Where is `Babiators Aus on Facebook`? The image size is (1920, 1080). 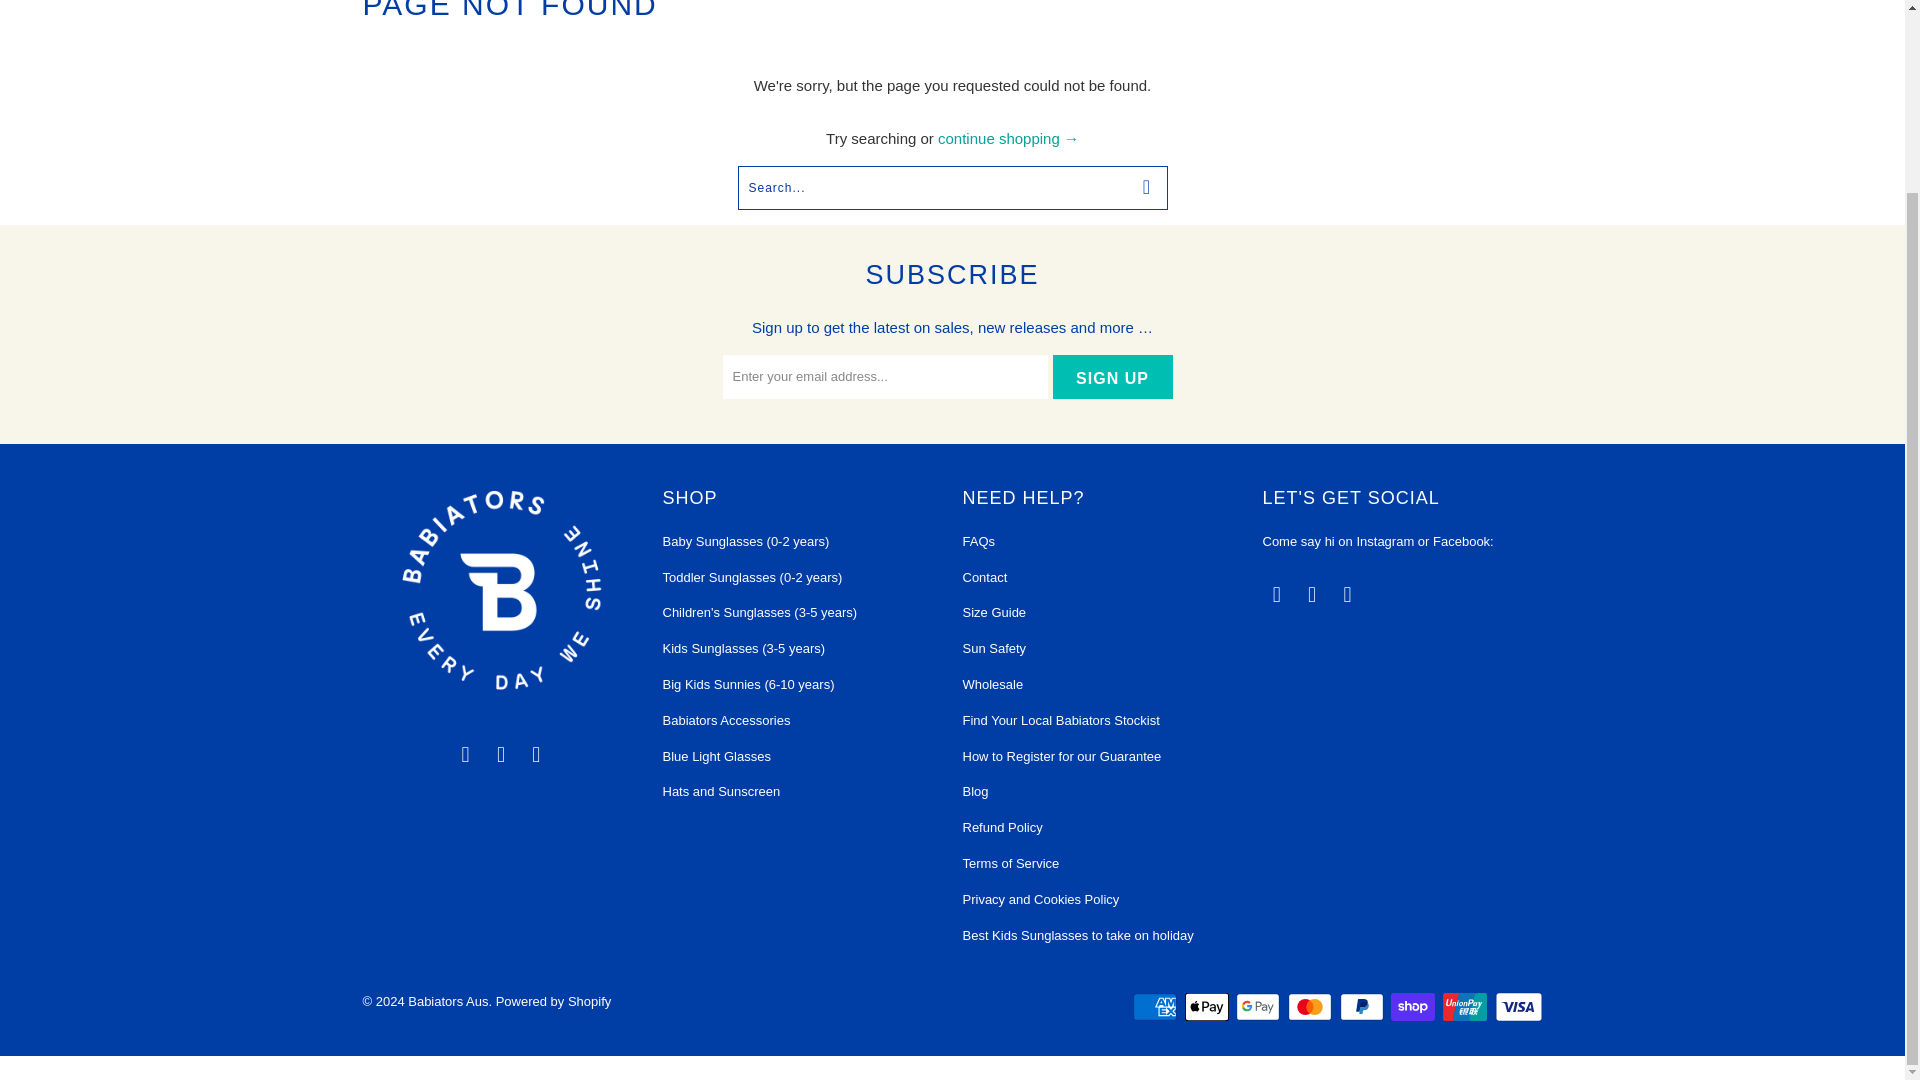 Babiators Aus on Facebook is located at coordinates (1312, 594).